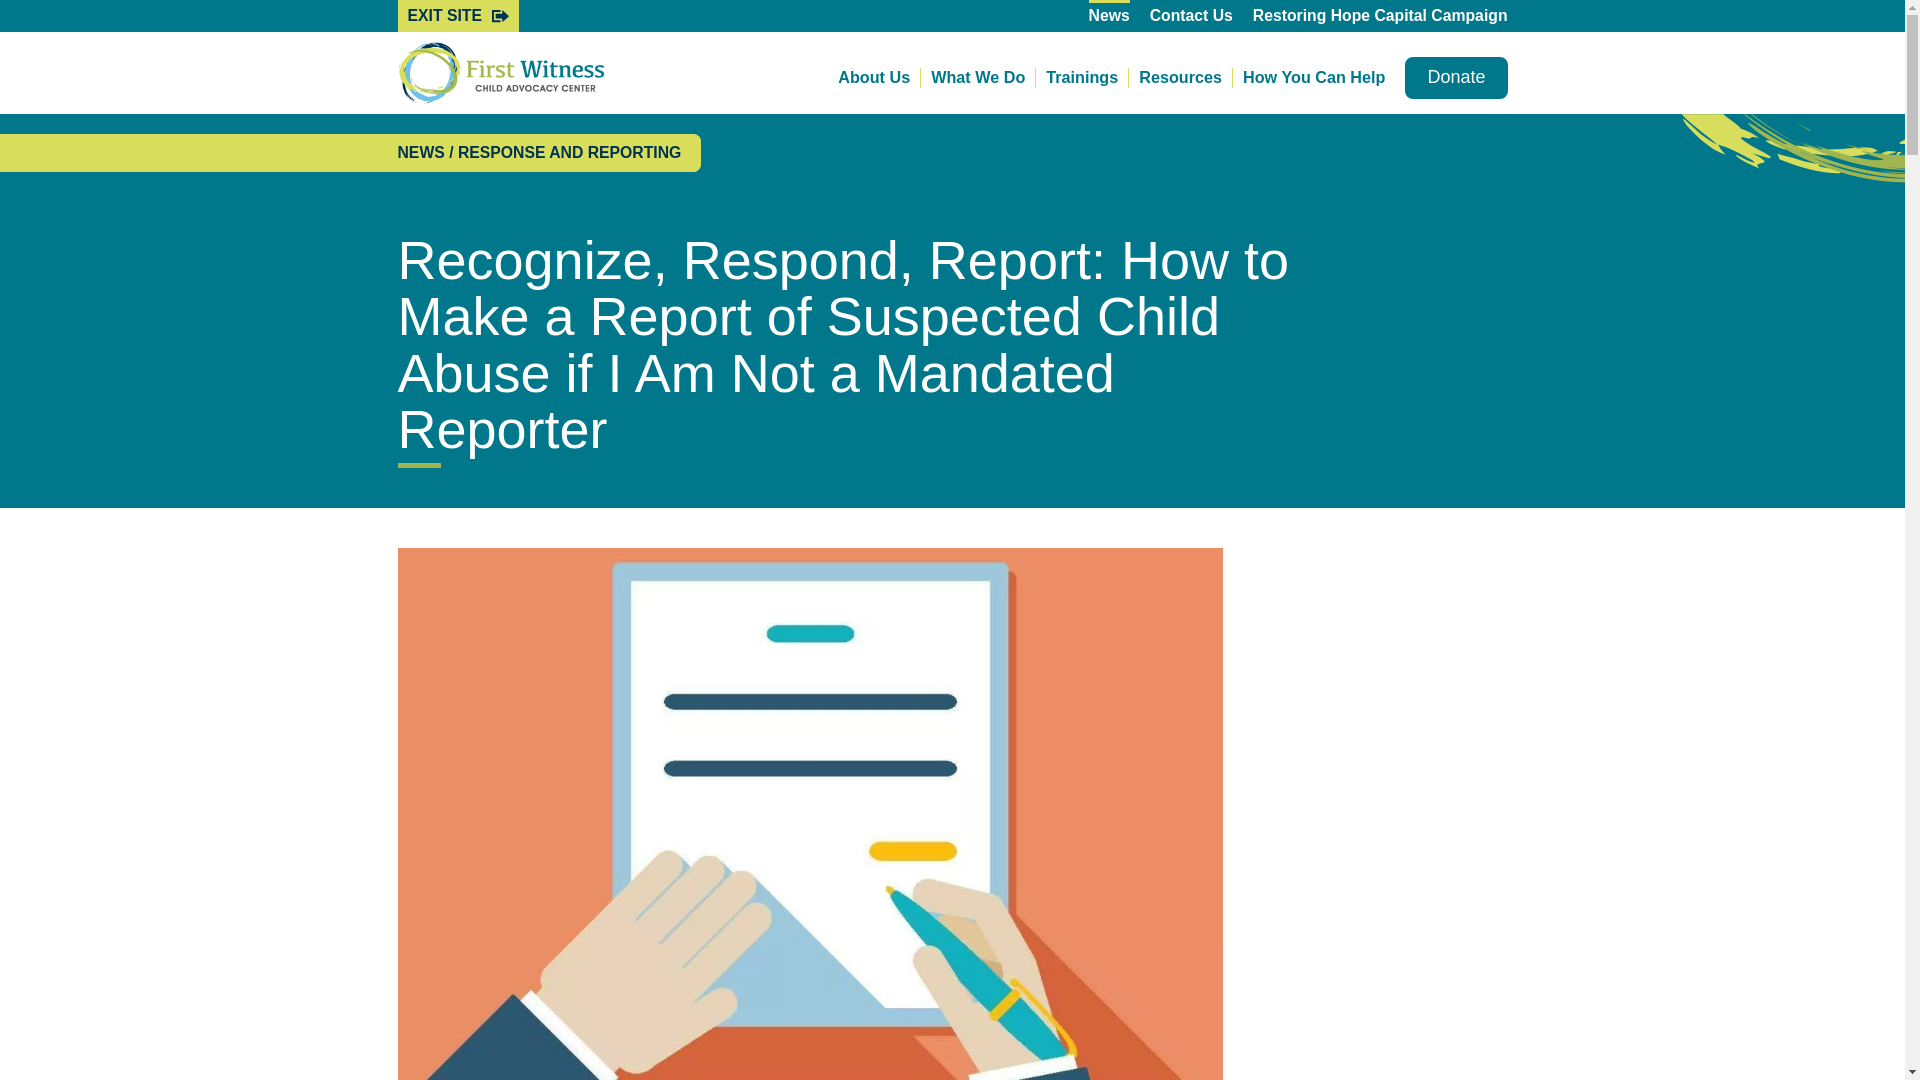  I want to click on What We Do, so click(984, 78).